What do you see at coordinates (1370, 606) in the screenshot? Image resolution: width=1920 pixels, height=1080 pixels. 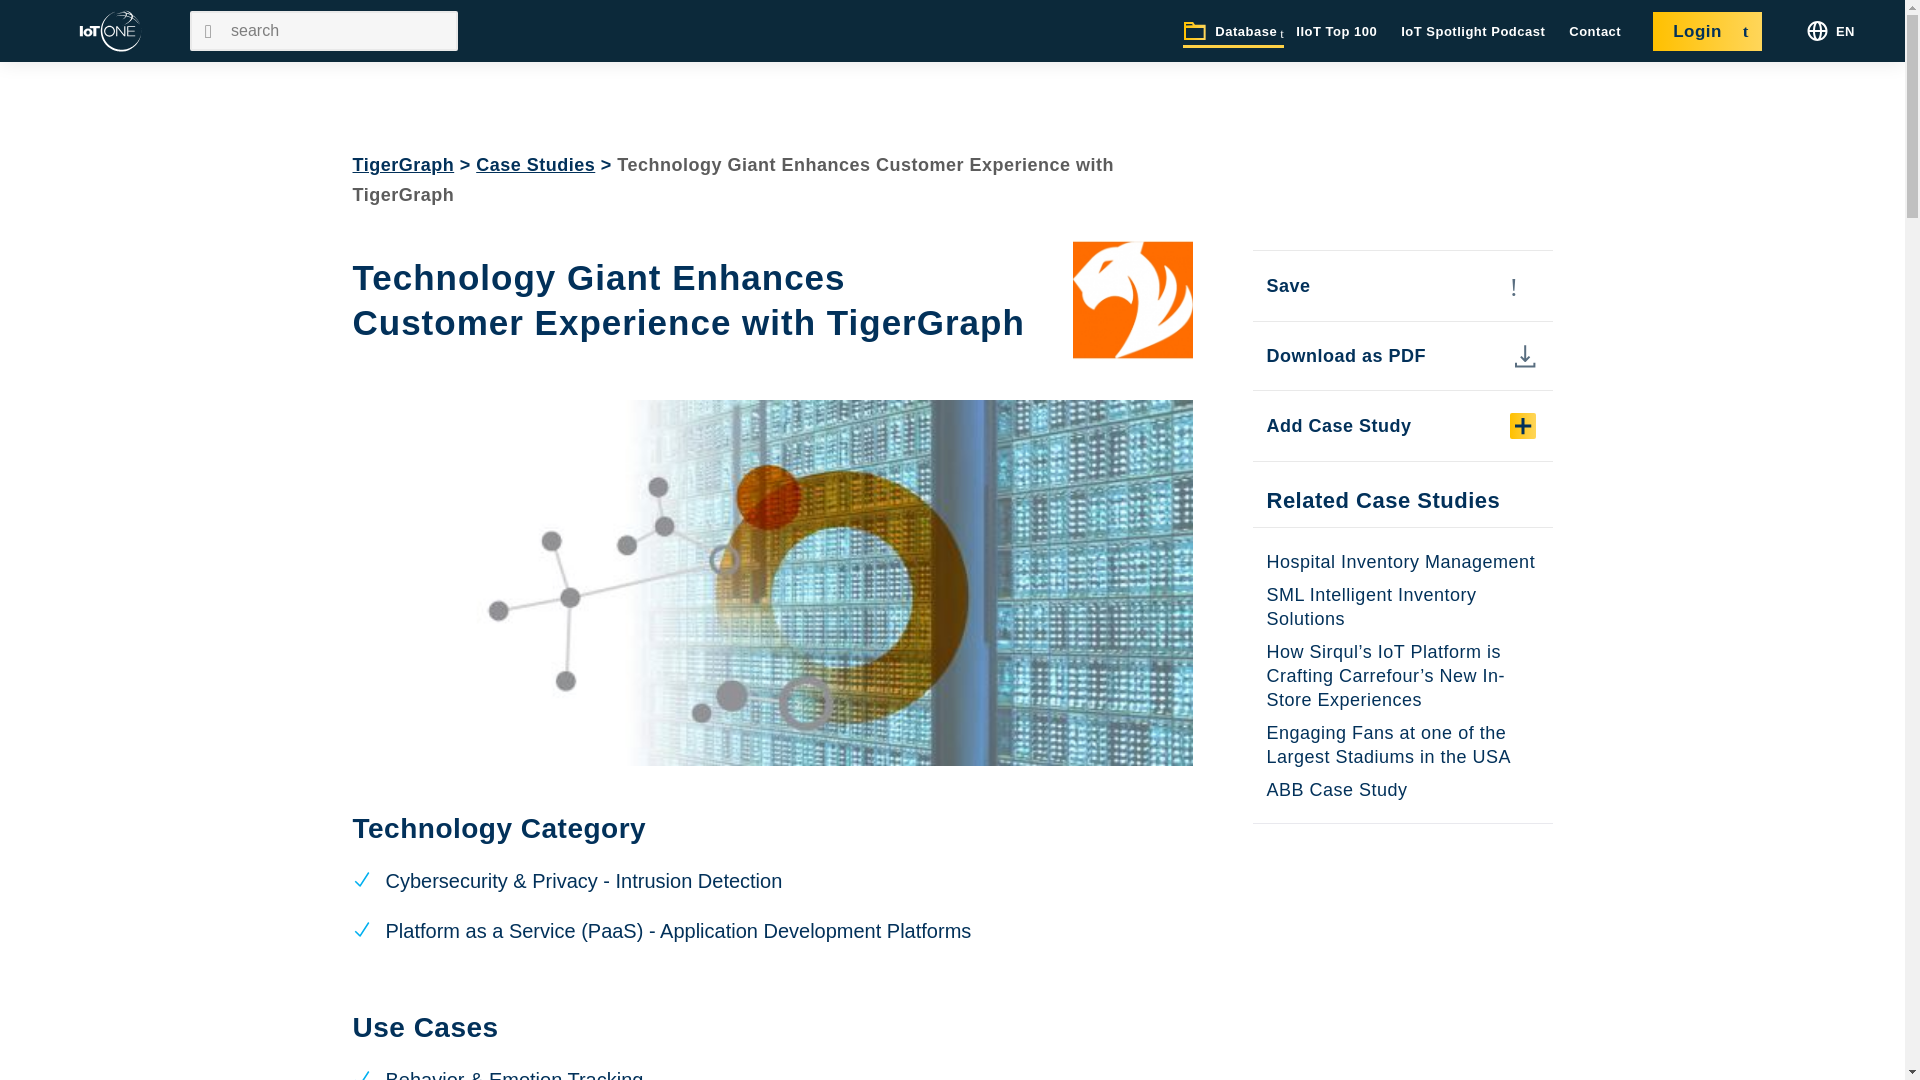 I see `SML Intelligent Inventory Solutions` at bounding box center [1370, 606].